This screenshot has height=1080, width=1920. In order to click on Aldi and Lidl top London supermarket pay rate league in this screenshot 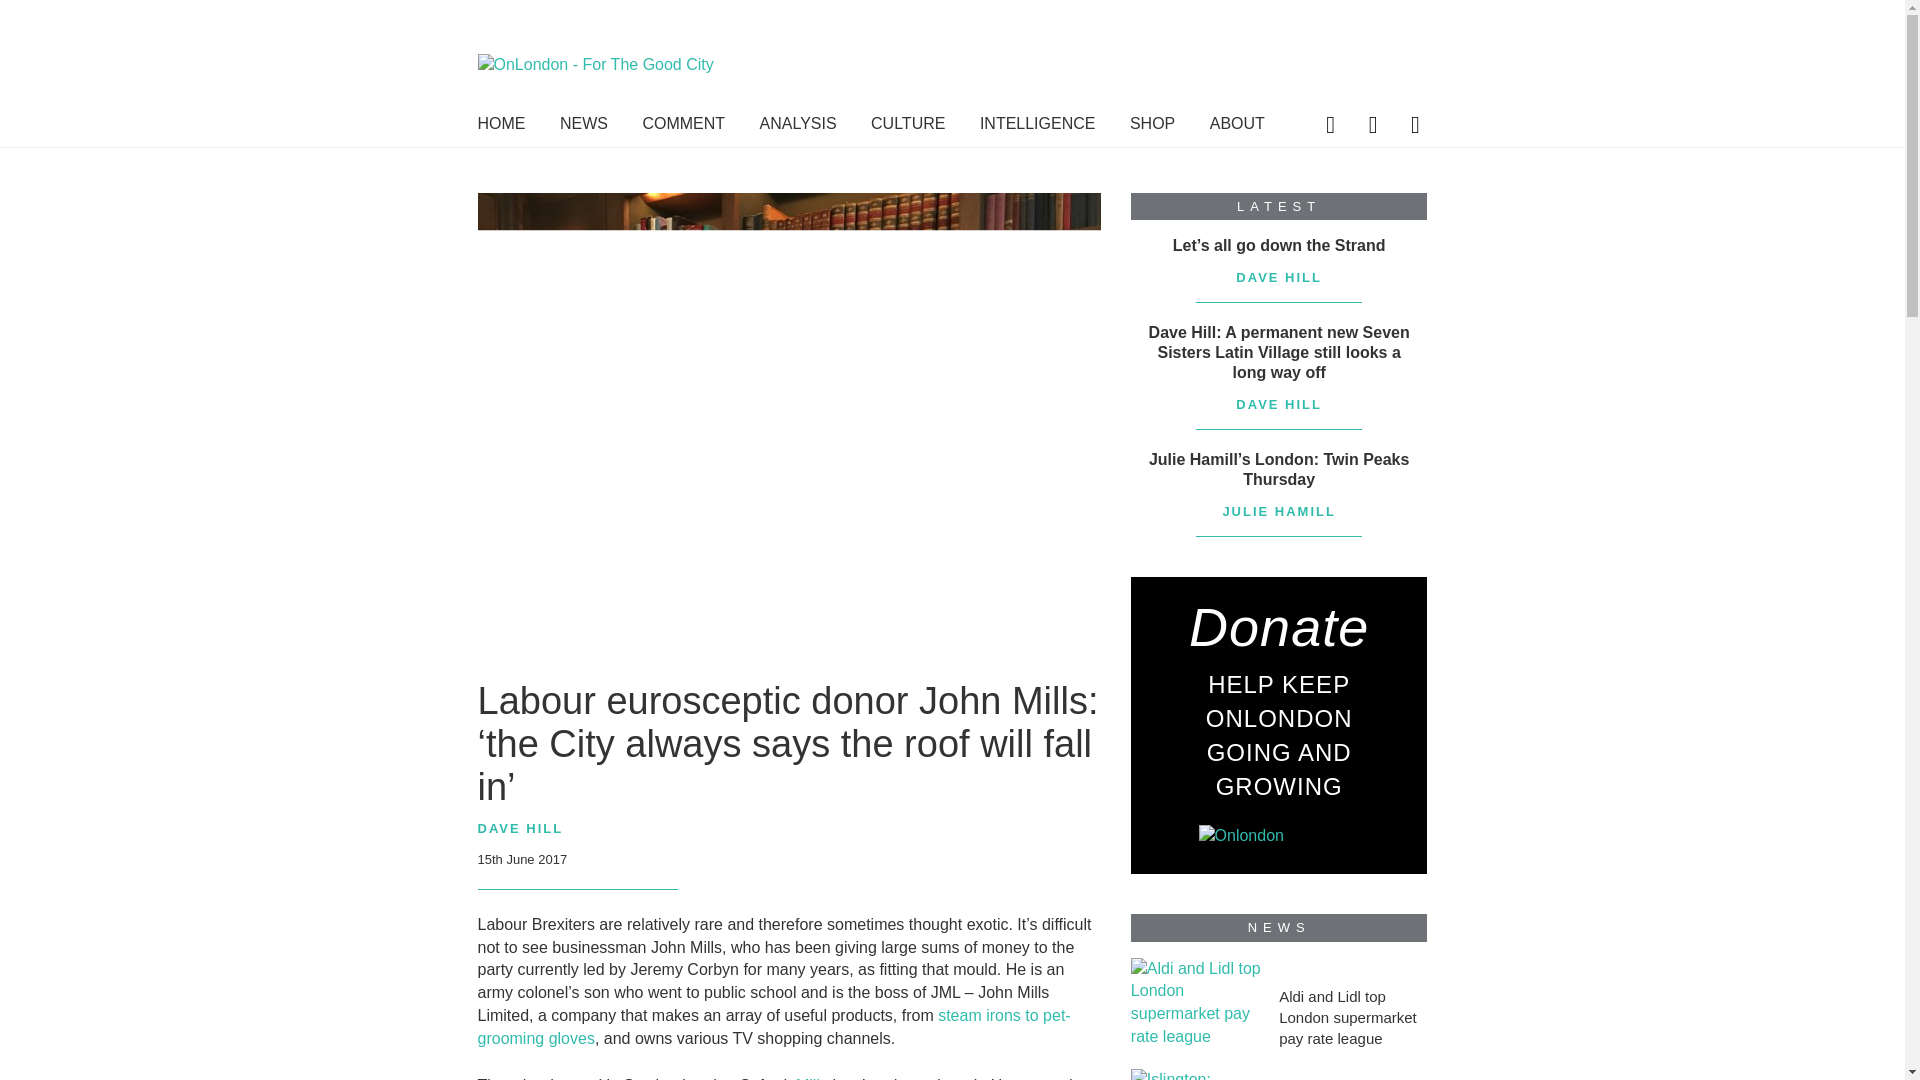, I will do `click(1352, 1017)`.